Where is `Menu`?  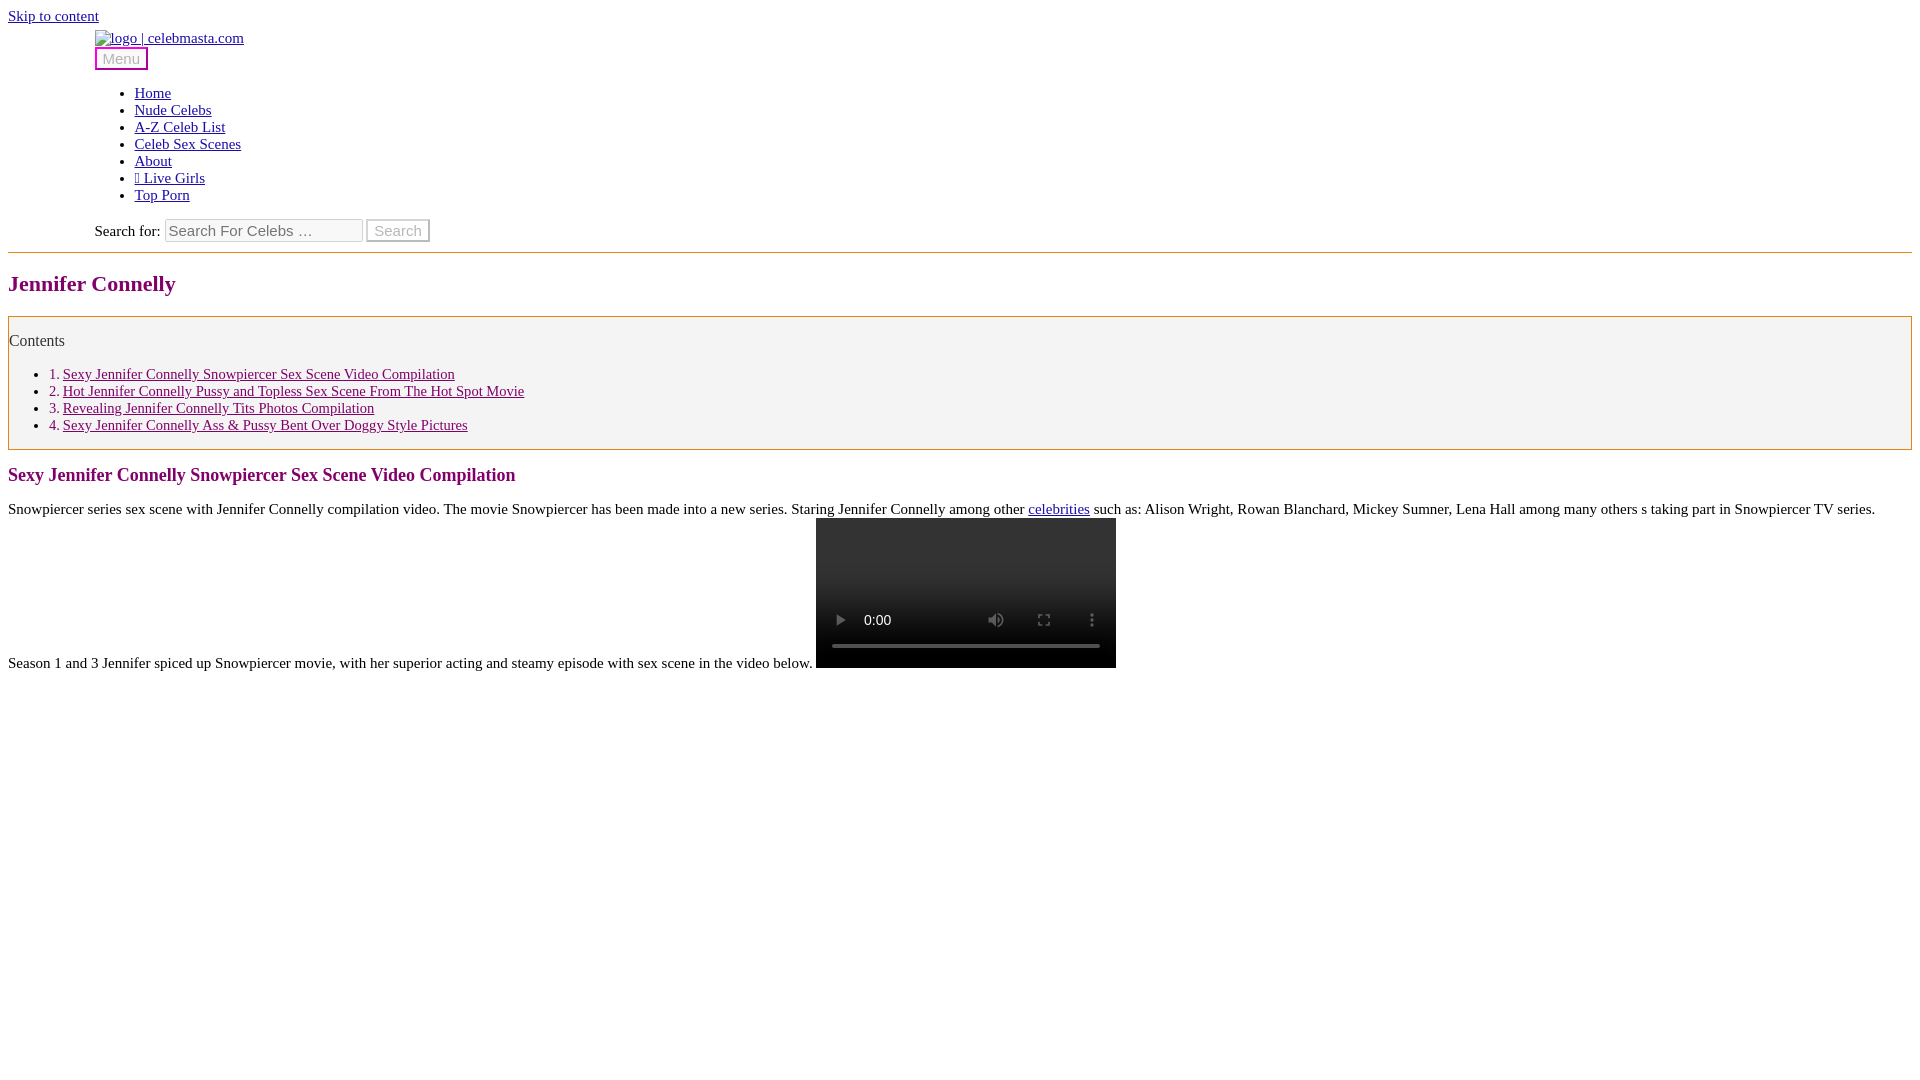 Menu is located at coordinates (122, 58).